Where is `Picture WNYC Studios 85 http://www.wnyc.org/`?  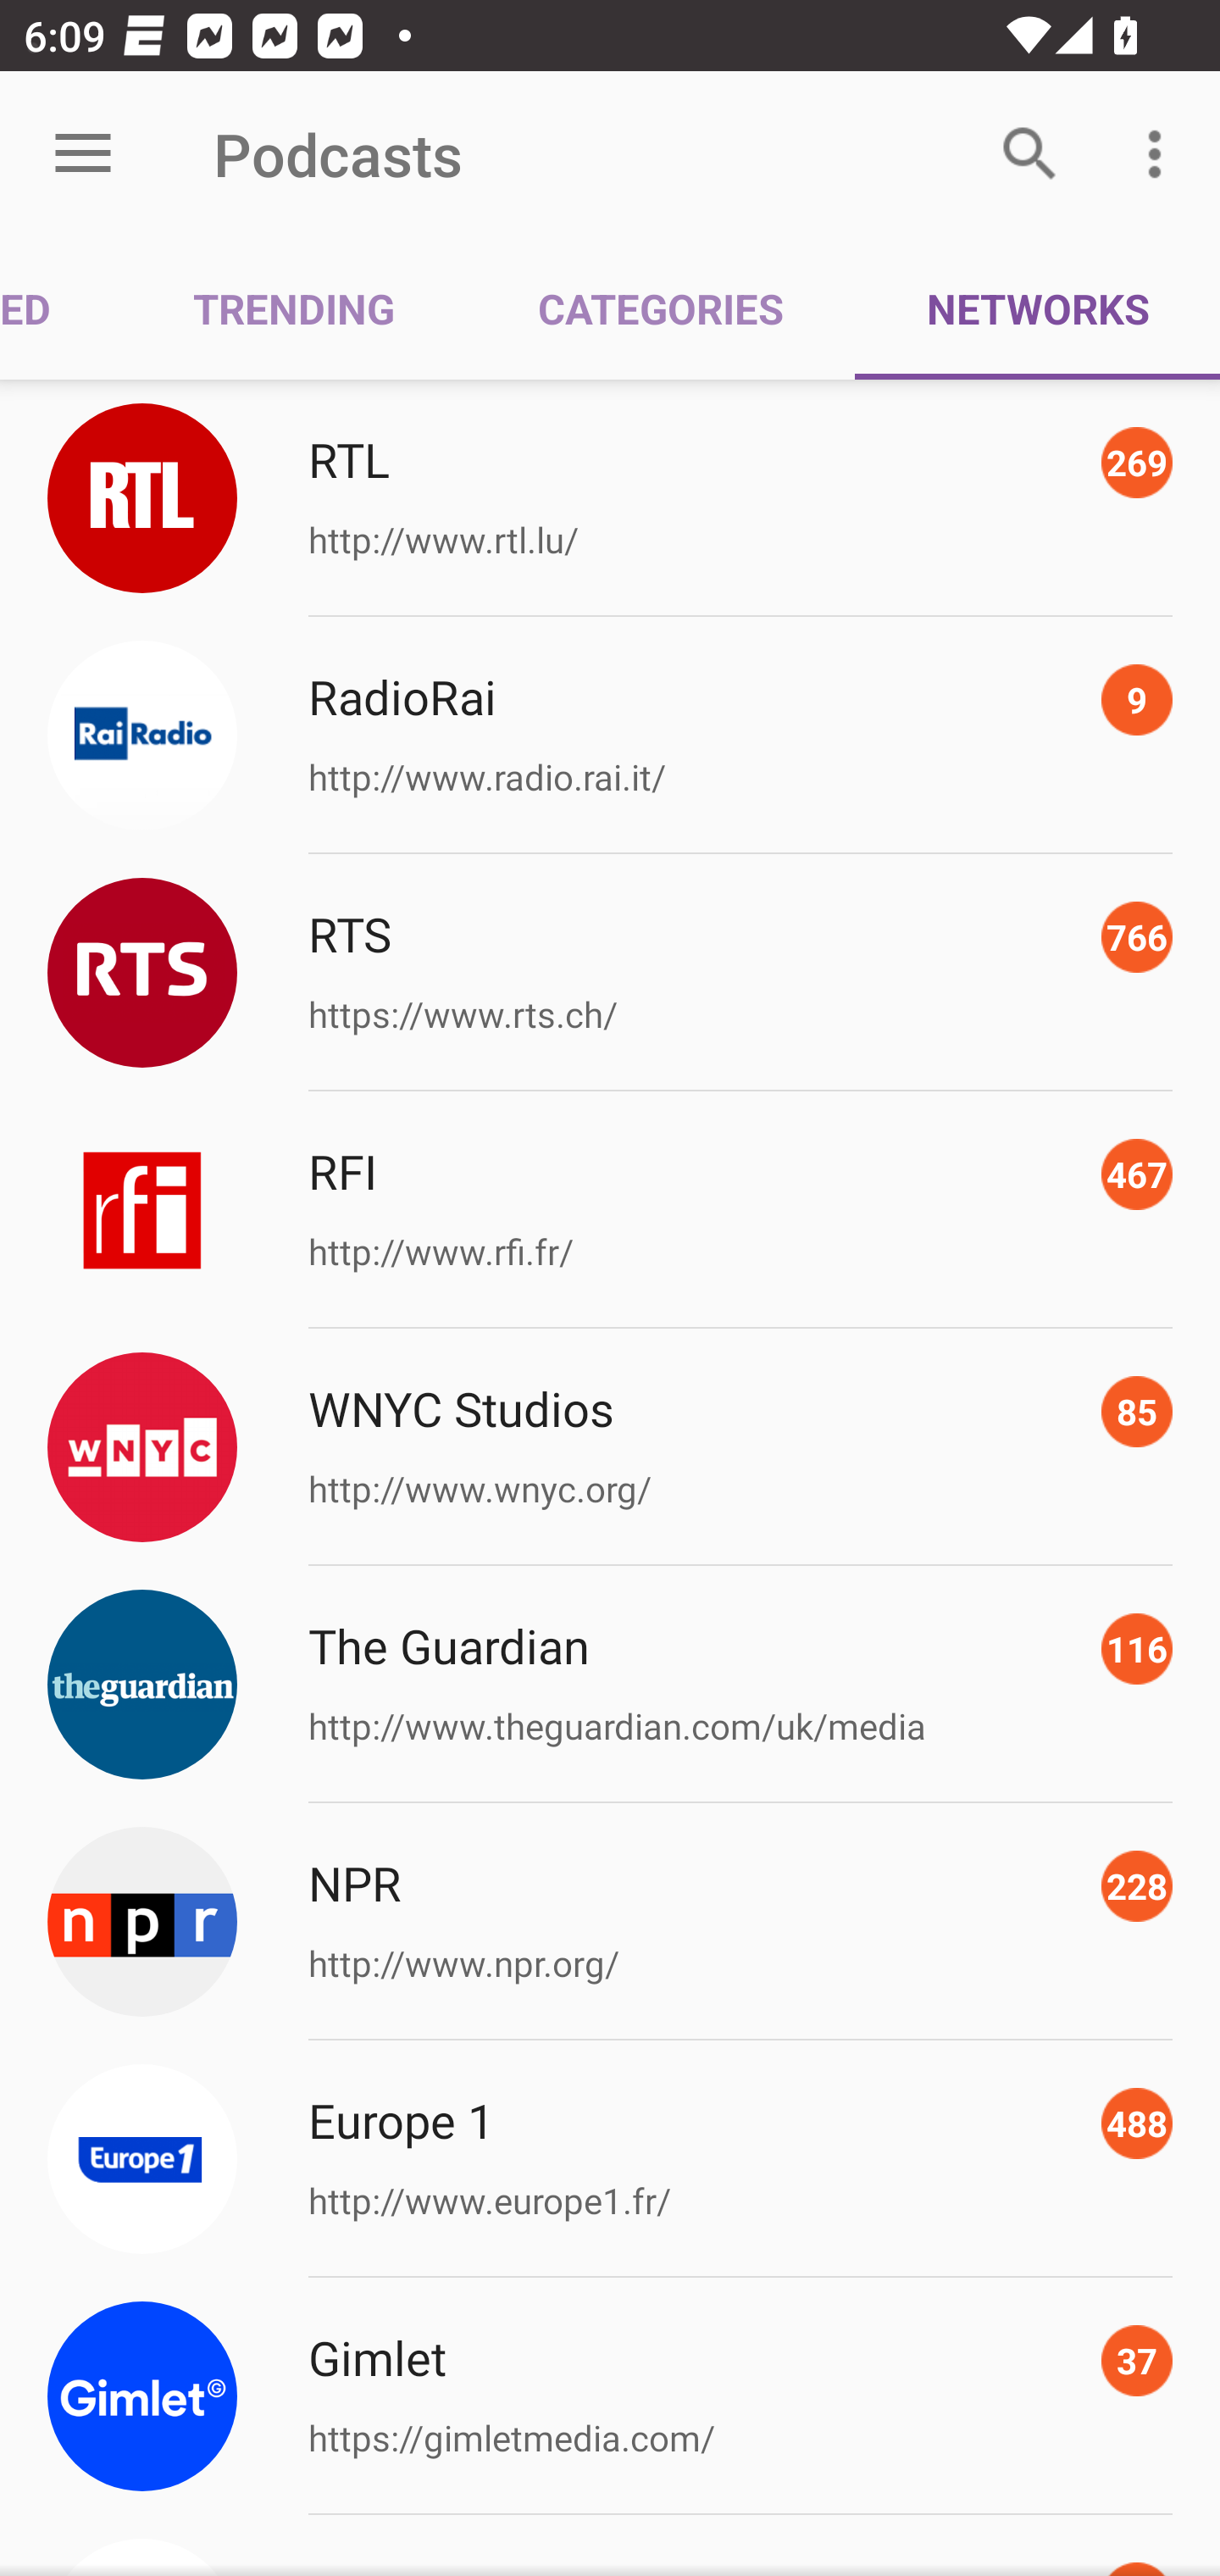 Picture WNYC Studios 85 http://www.wnyc.org/ is located at coordinates (610, 1447).